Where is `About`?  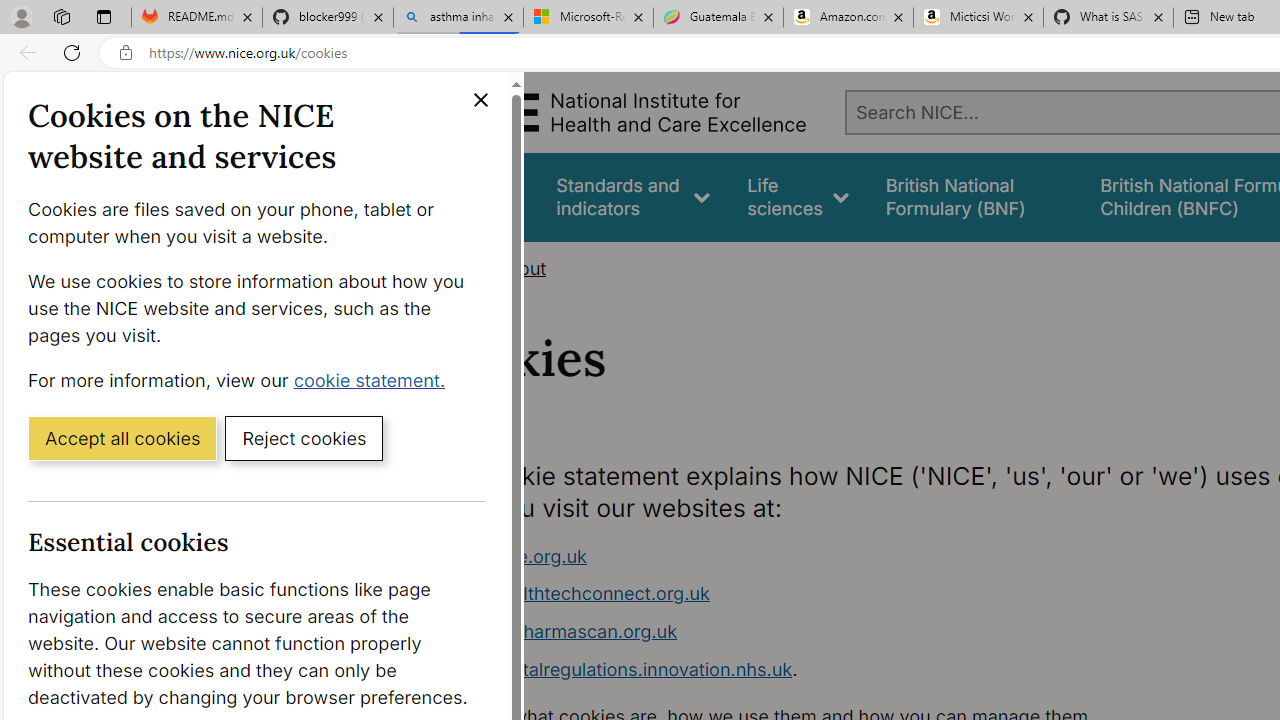
About is located at coordinates (520, 268).